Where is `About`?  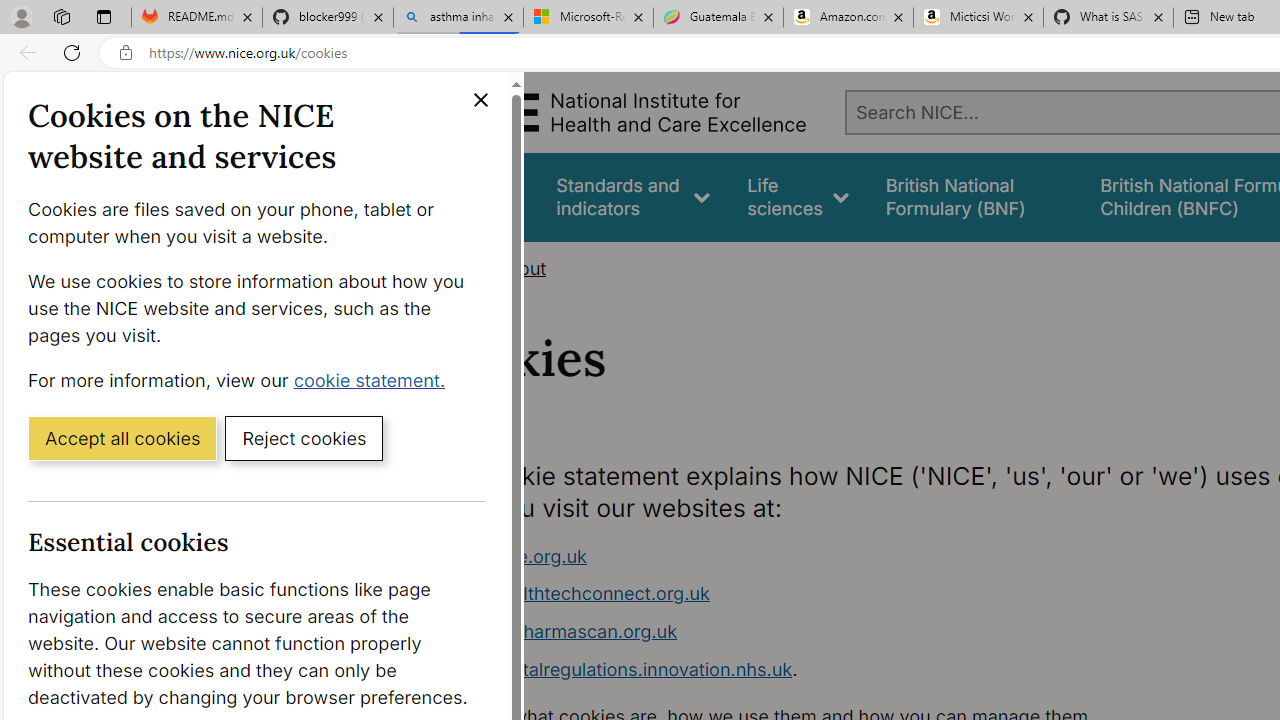
About is located at coordinates (520, 268).